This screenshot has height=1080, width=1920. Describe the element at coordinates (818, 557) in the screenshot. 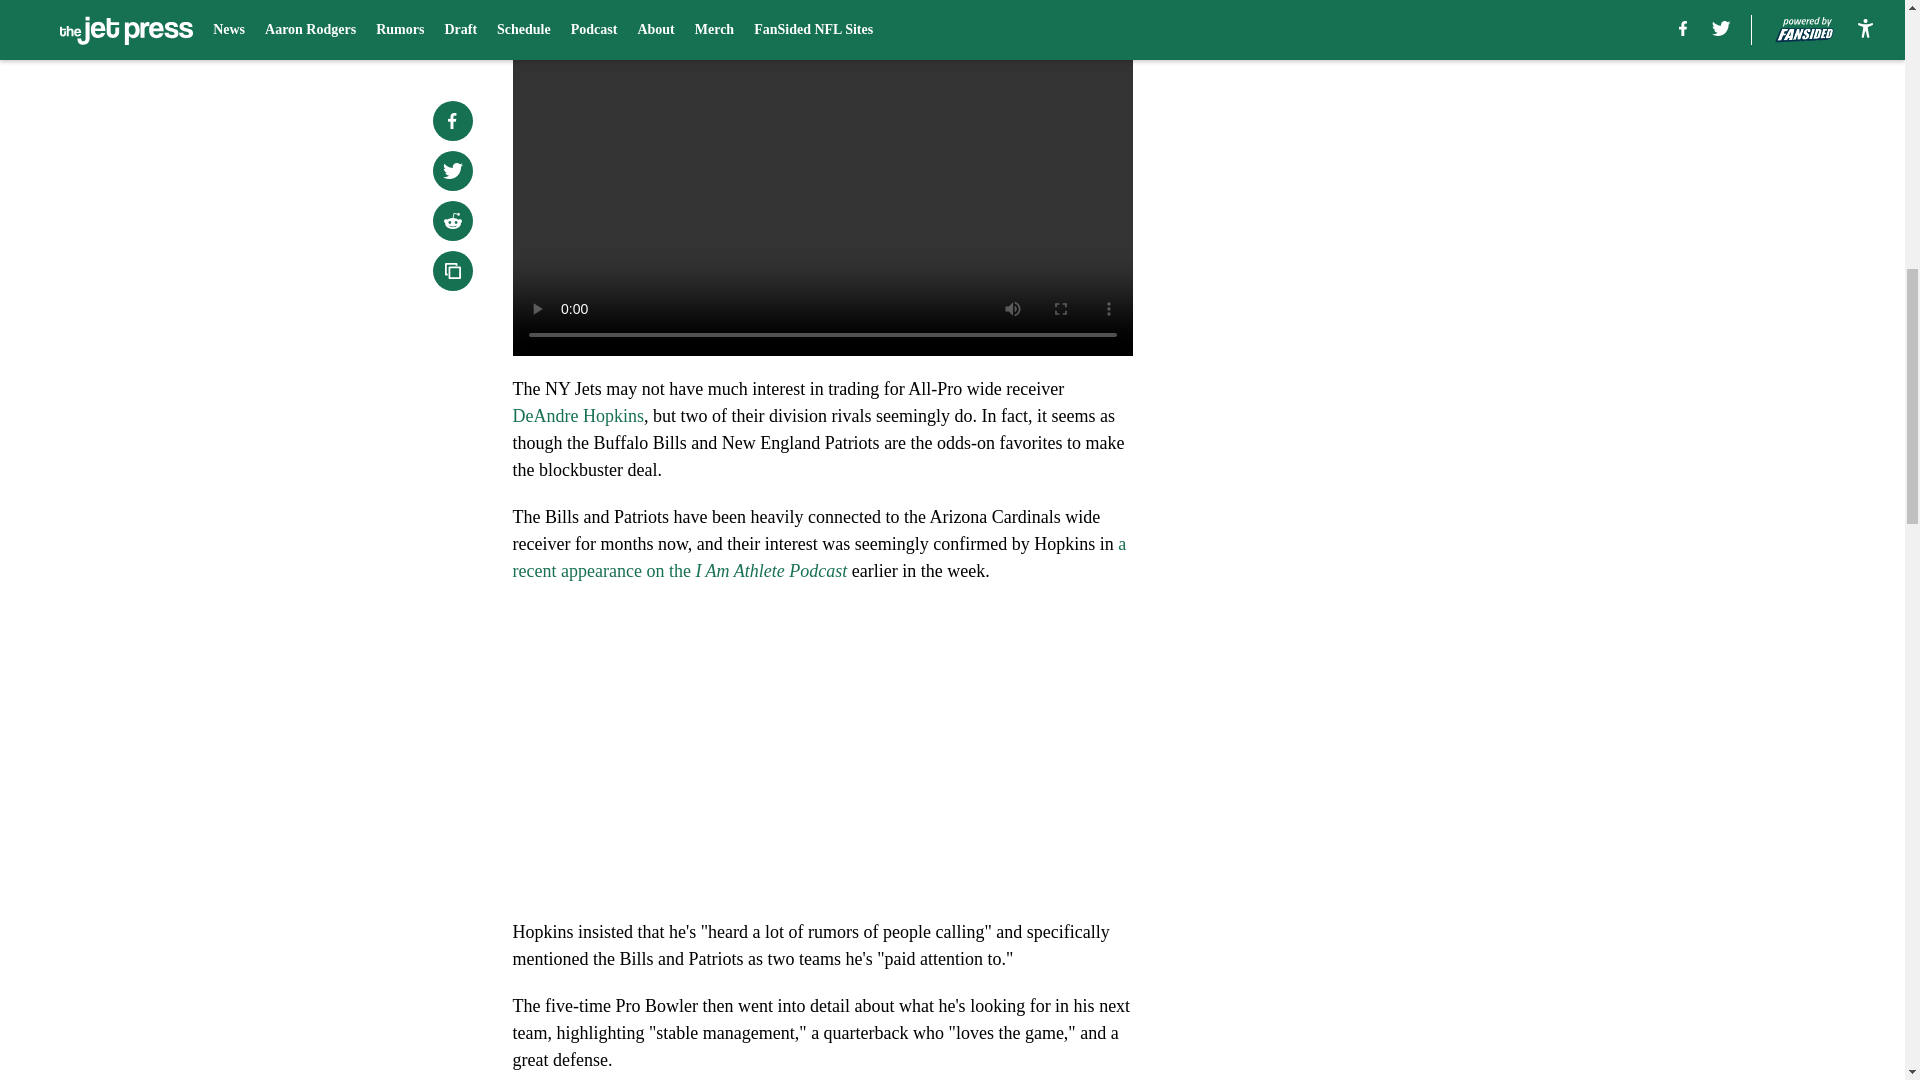

I see `a recent appearance on the I Am Athlete Podcast` at that location.